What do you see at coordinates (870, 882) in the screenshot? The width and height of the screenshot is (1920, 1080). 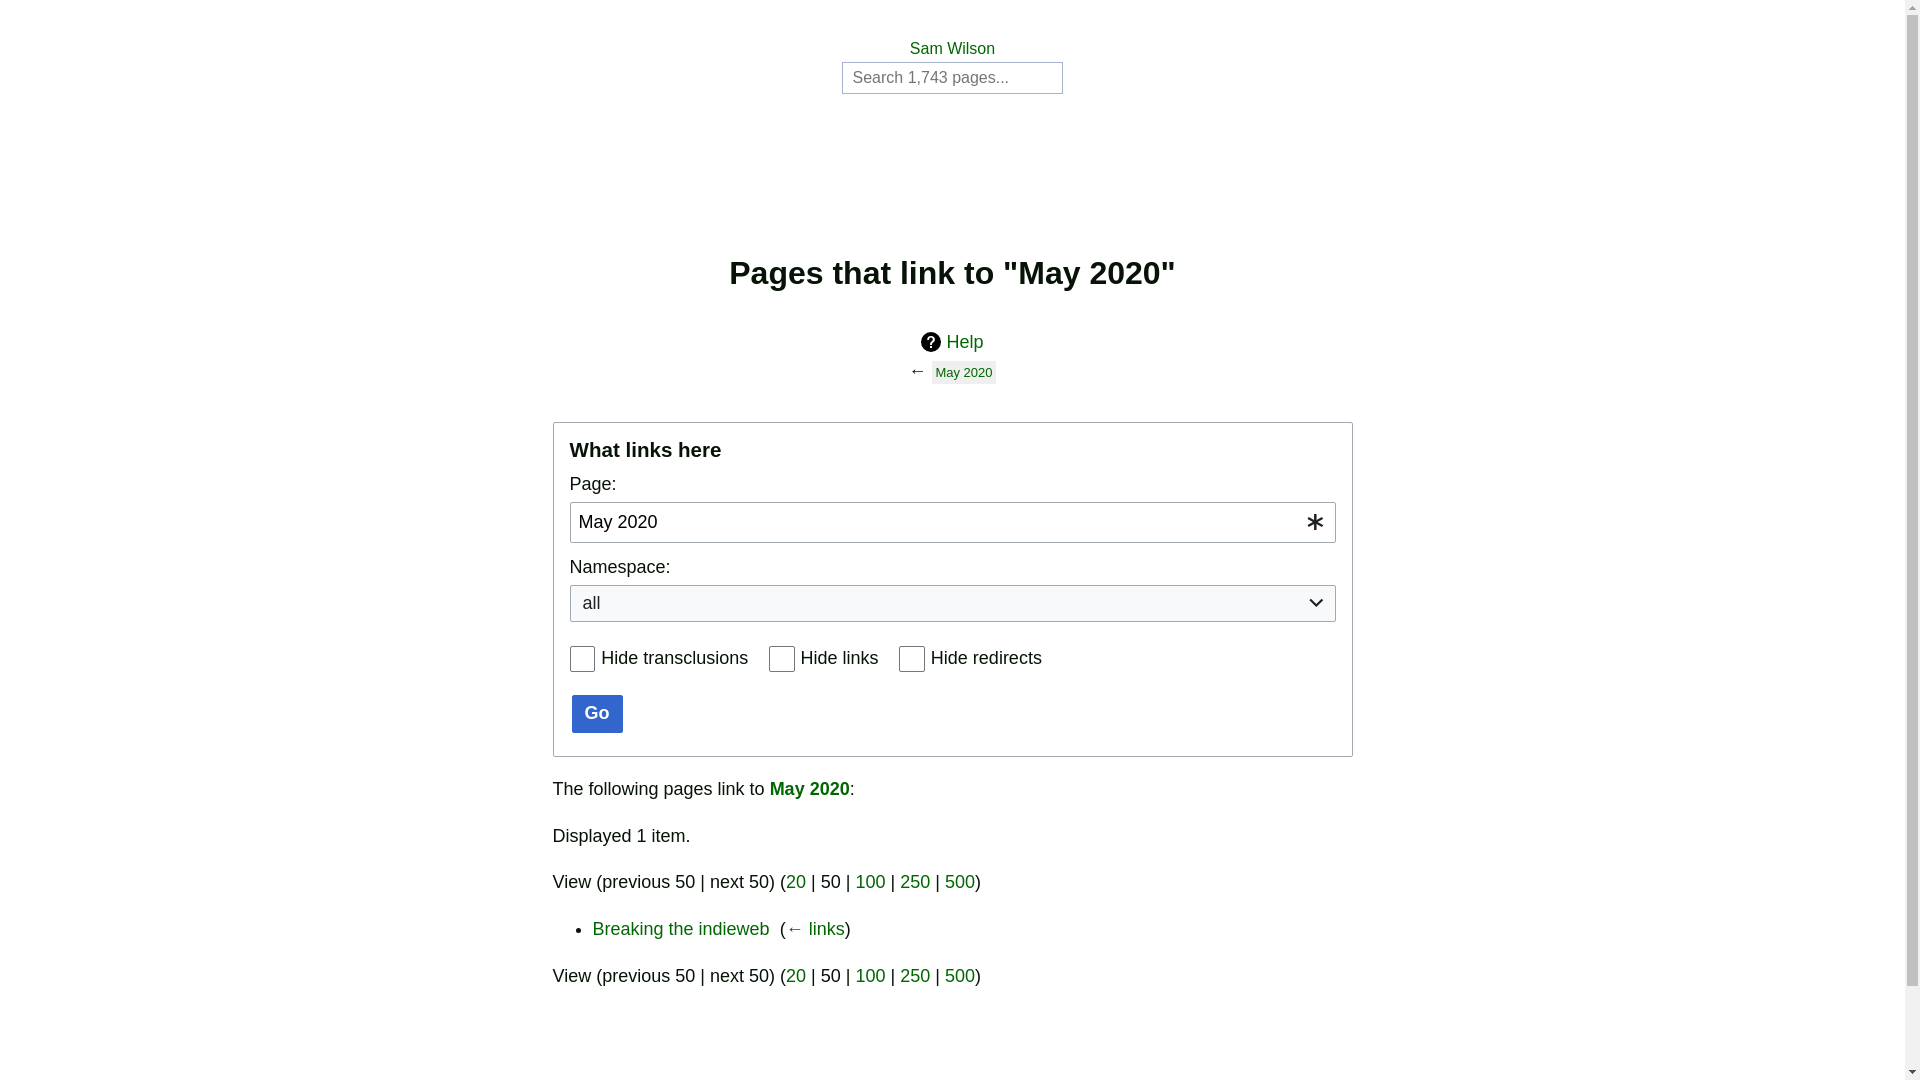 I see `100` at bounding box center [870, 882].